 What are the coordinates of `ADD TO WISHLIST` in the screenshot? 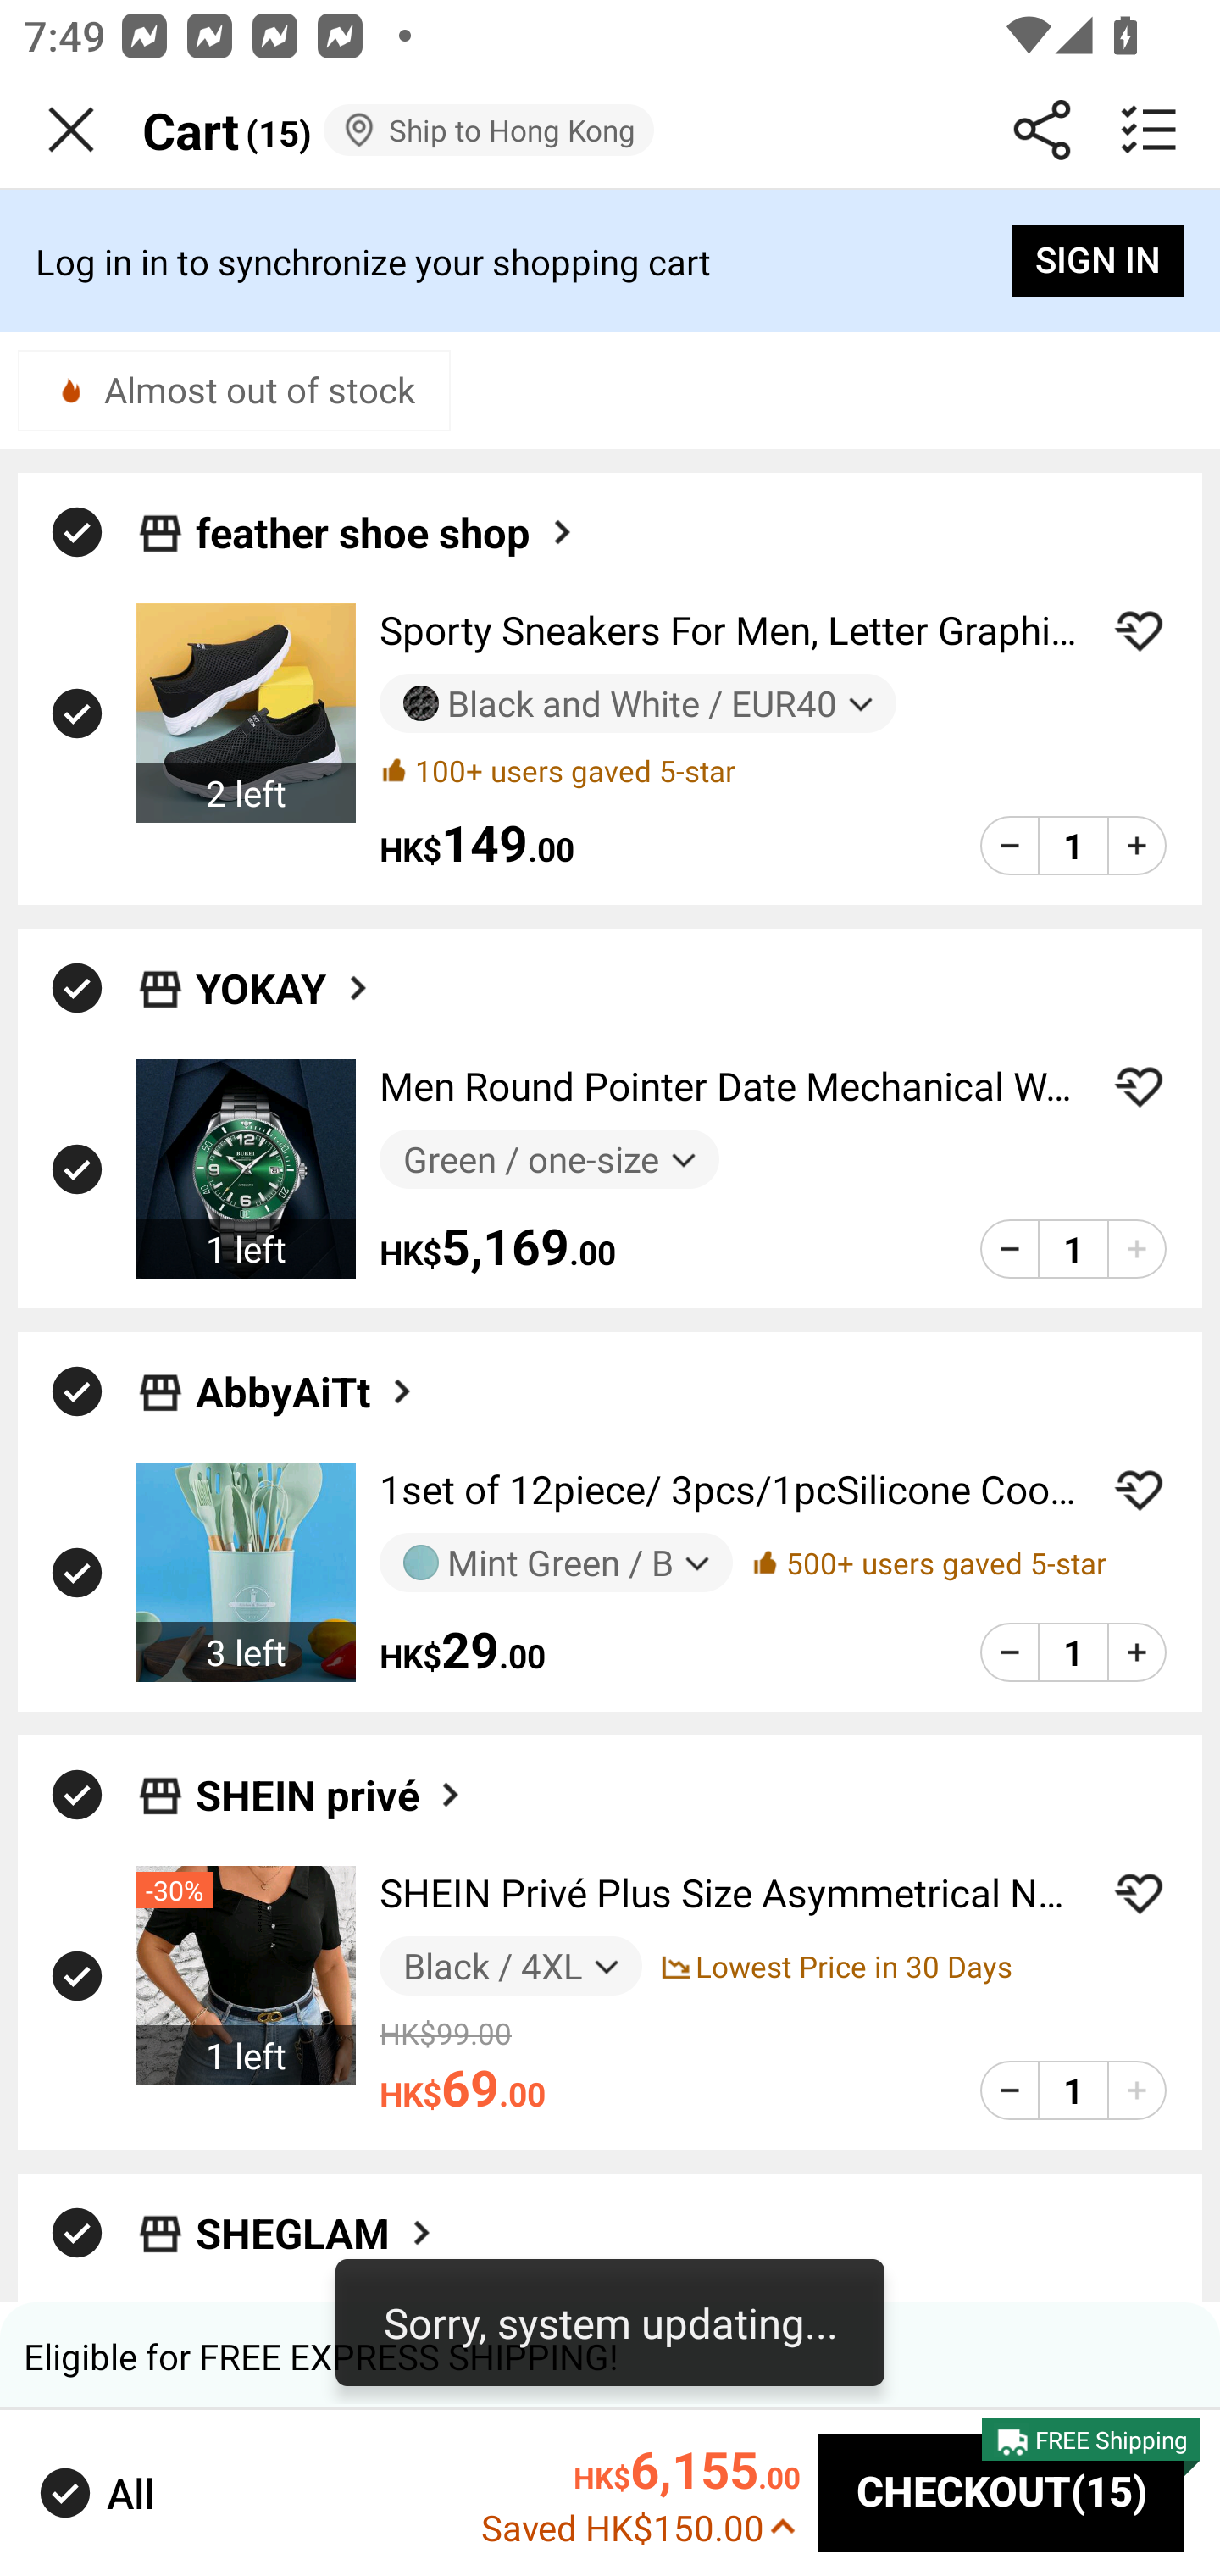 It's located at (1139, 1893).